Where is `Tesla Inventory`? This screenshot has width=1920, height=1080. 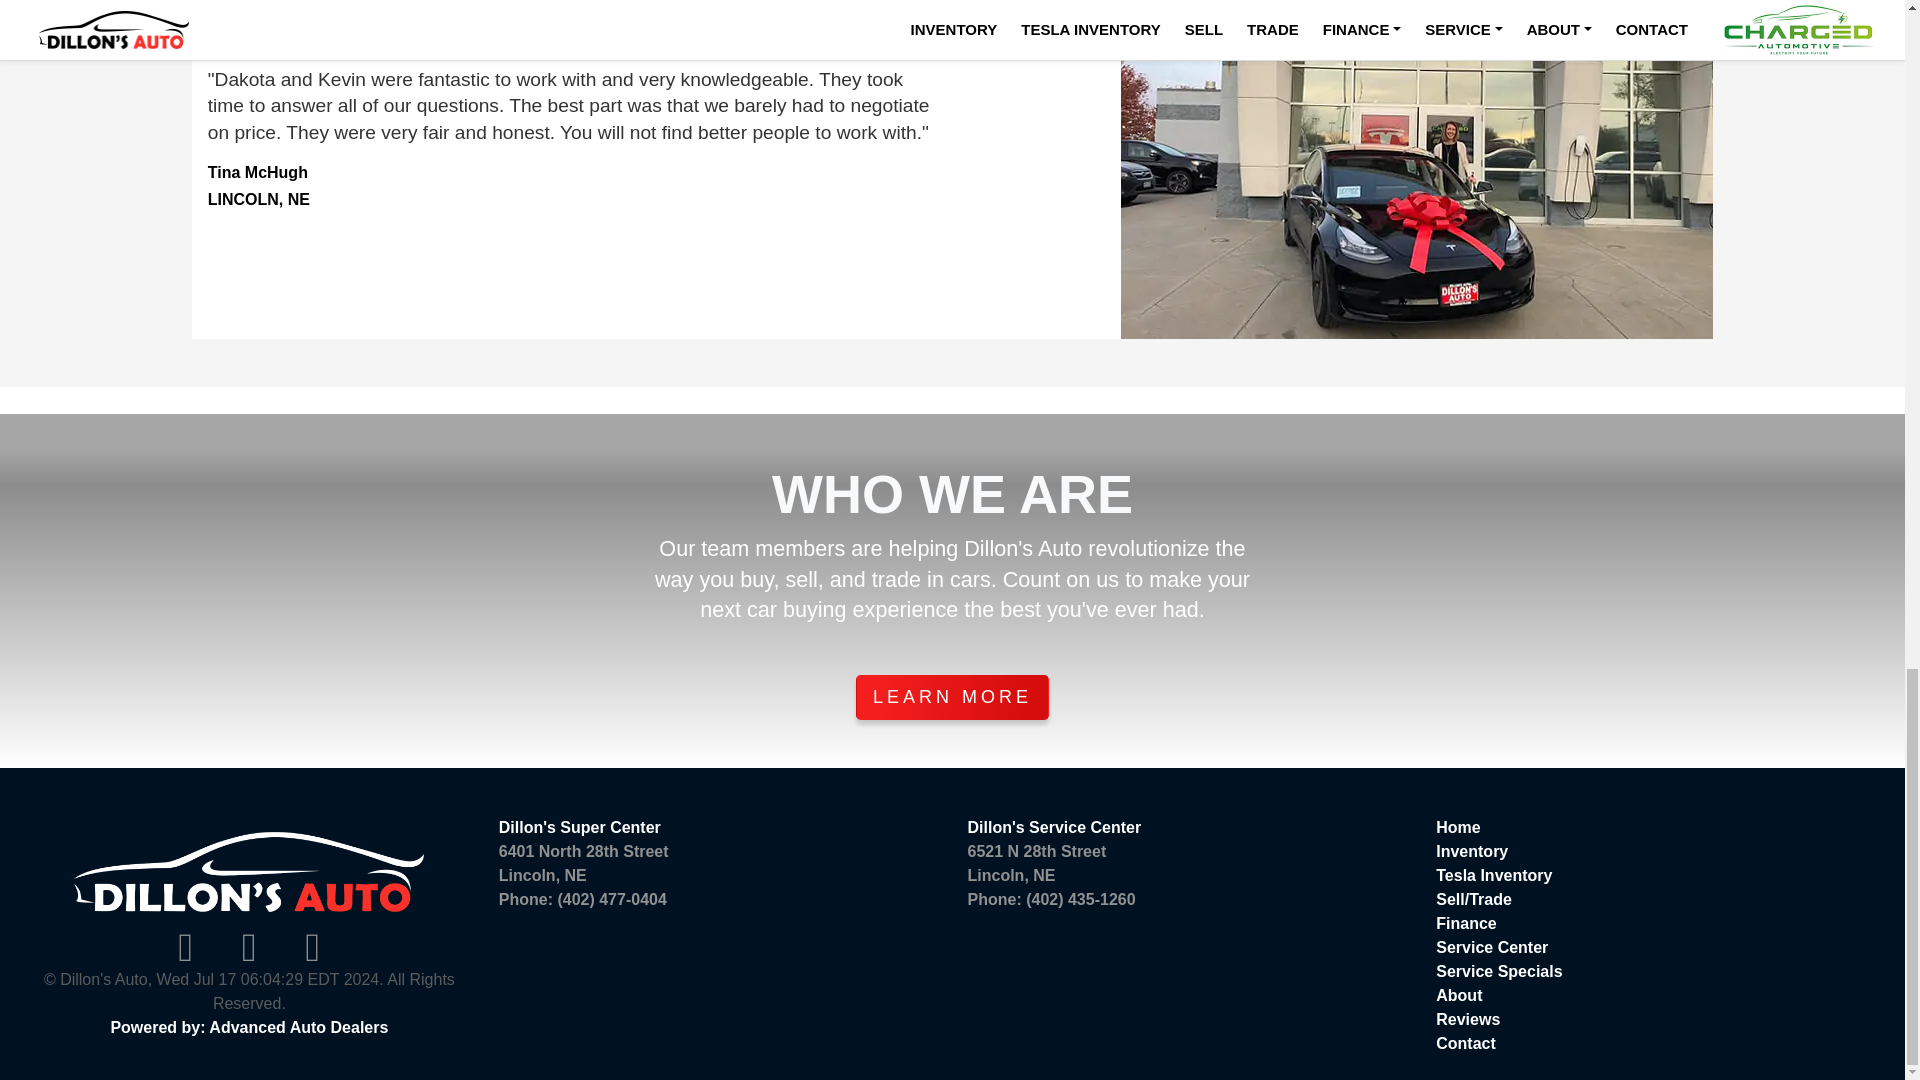
Tesla Inventory is located at coordinates (584, 864).